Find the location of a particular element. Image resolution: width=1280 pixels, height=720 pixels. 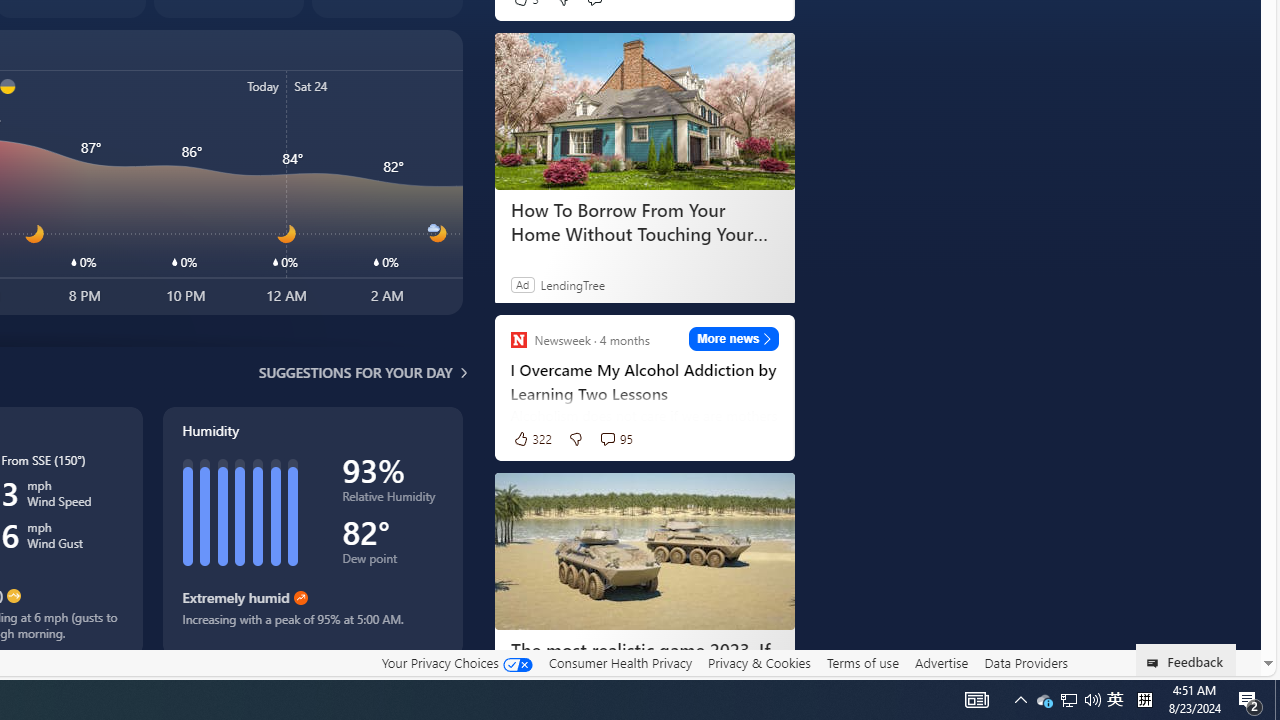

Increasing with a peak of 95% at 5:00 AM. is located at coordinates (312, 626).